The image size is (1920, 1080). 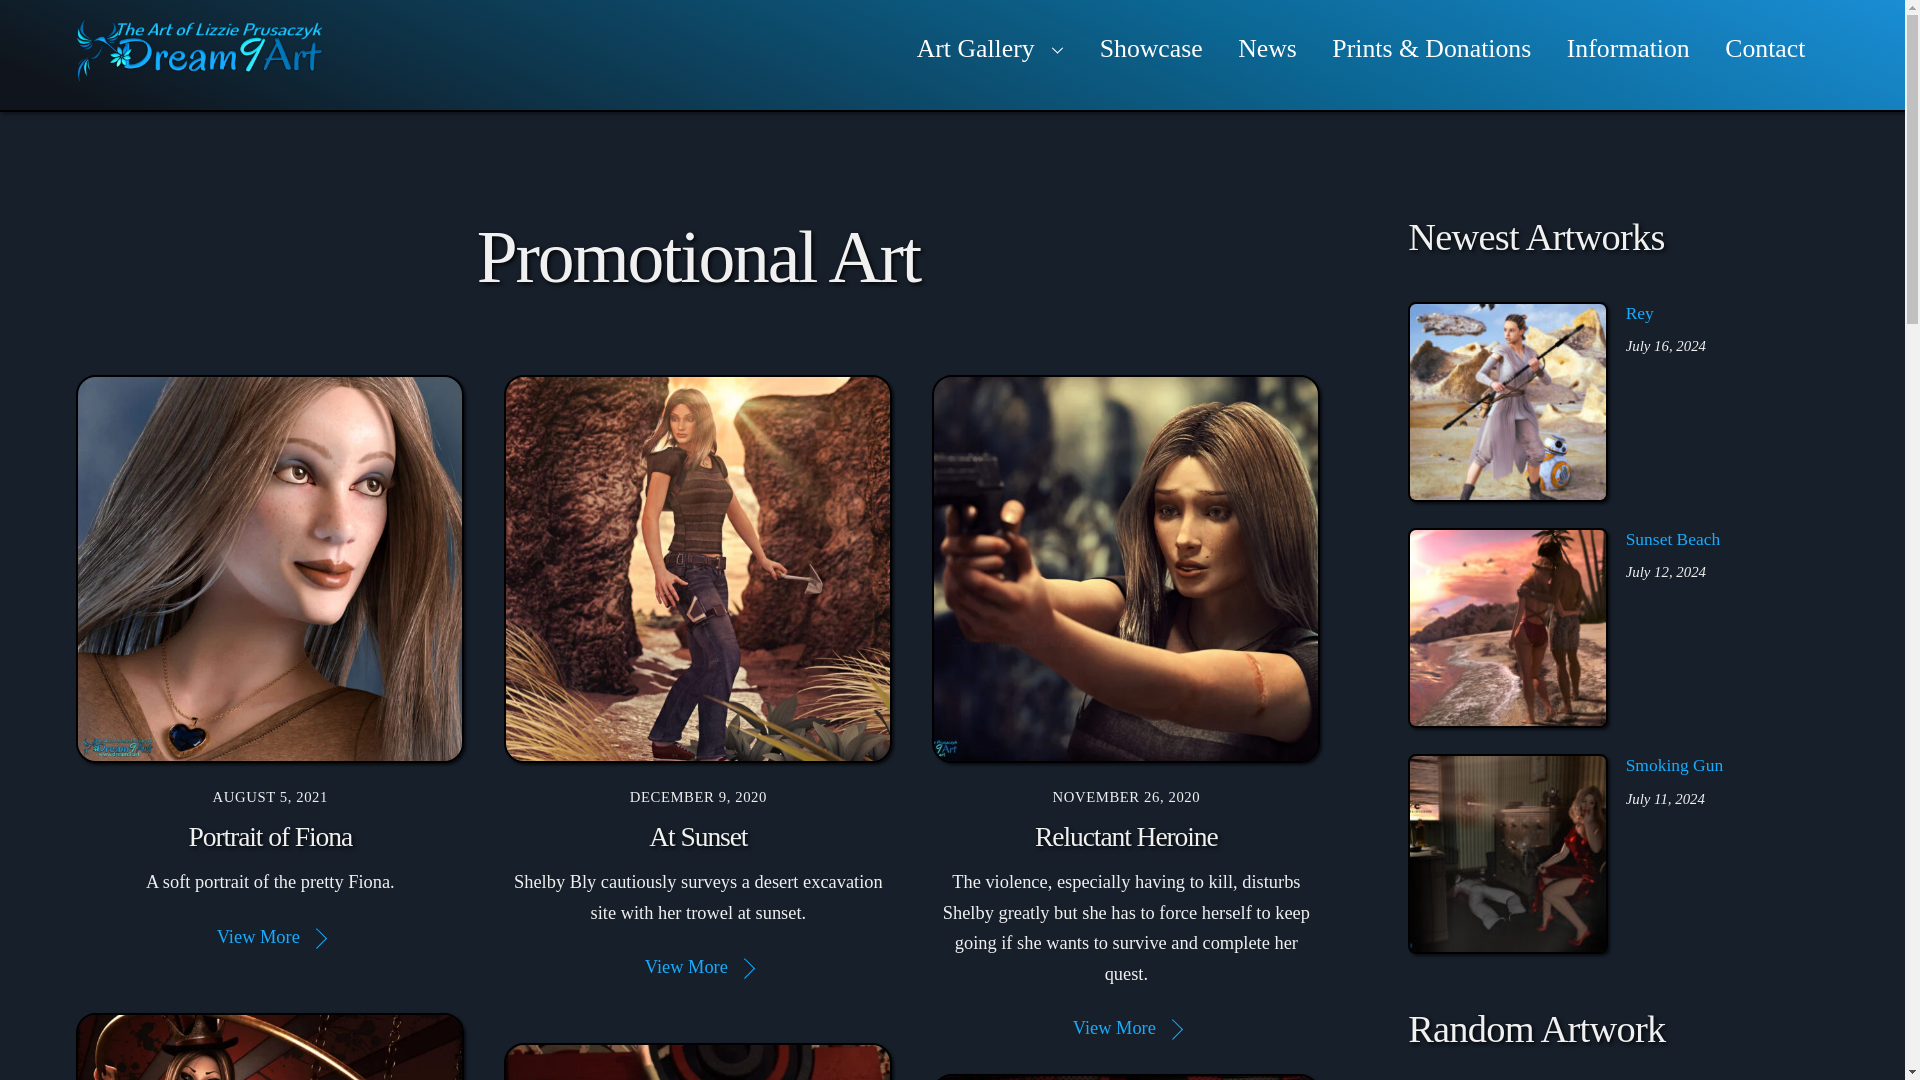 What do you see at coordinates (698, 1062) in the screenshot?
I see `Hailee's Madness` at bounding box center [698, 1062].